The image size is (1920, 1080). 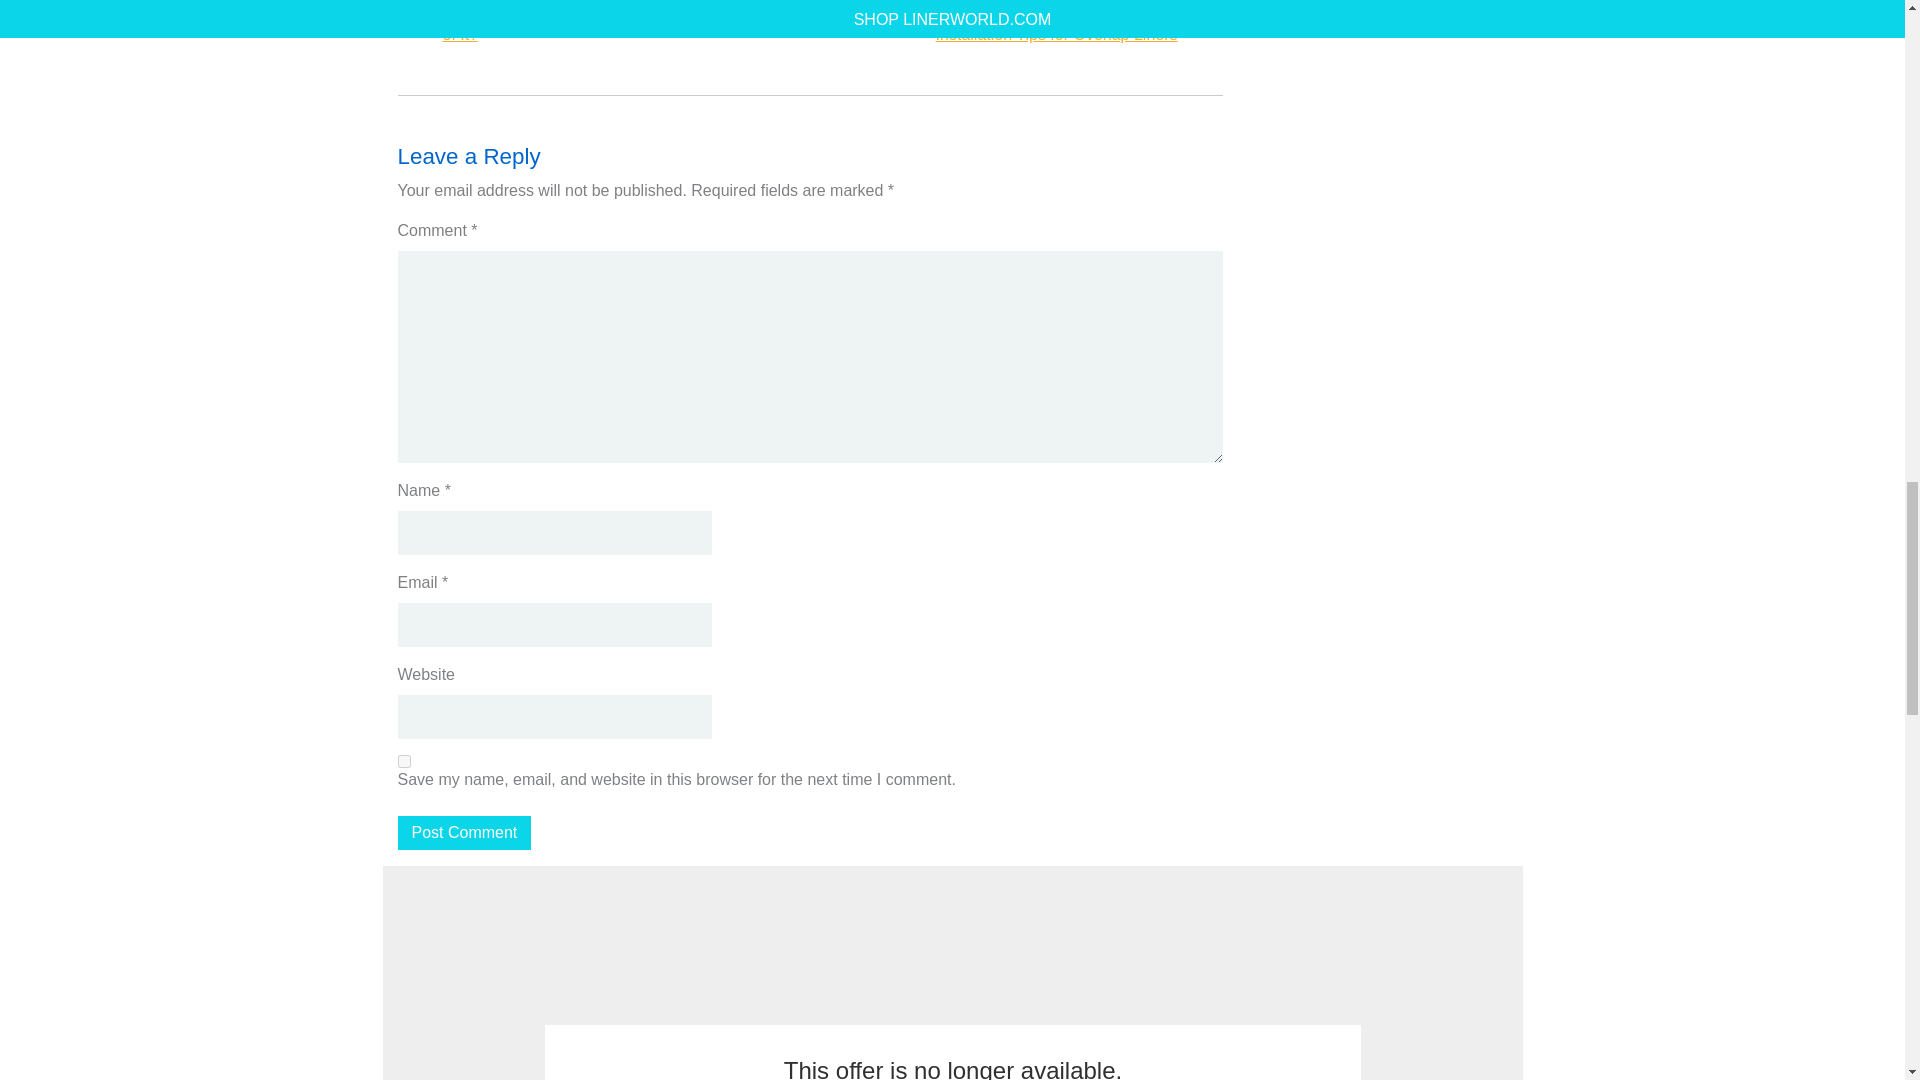 What do you see at coordinates (464, 832) in the screenshot?
I see `Post Comment` at bounding box center [464, 832].